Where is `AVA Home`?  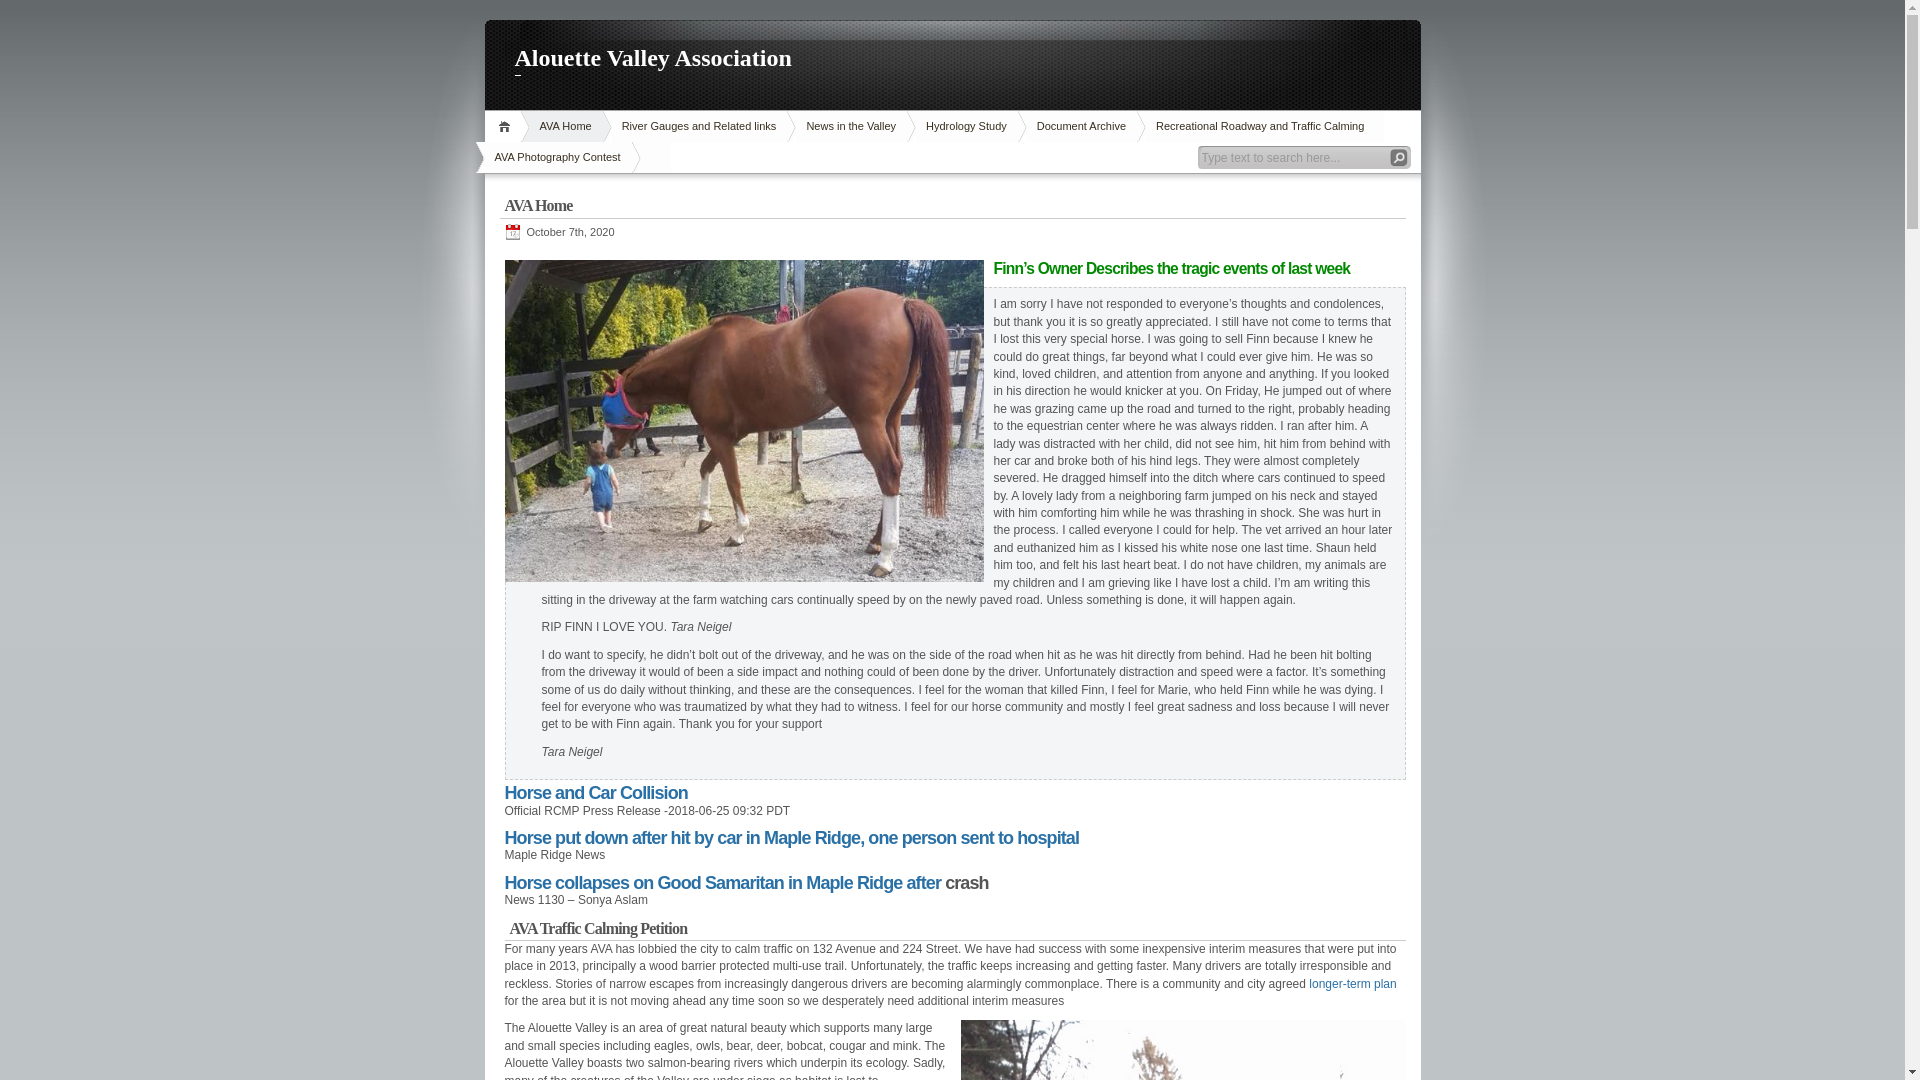
AVA Home is located at coordinates (566, 126).